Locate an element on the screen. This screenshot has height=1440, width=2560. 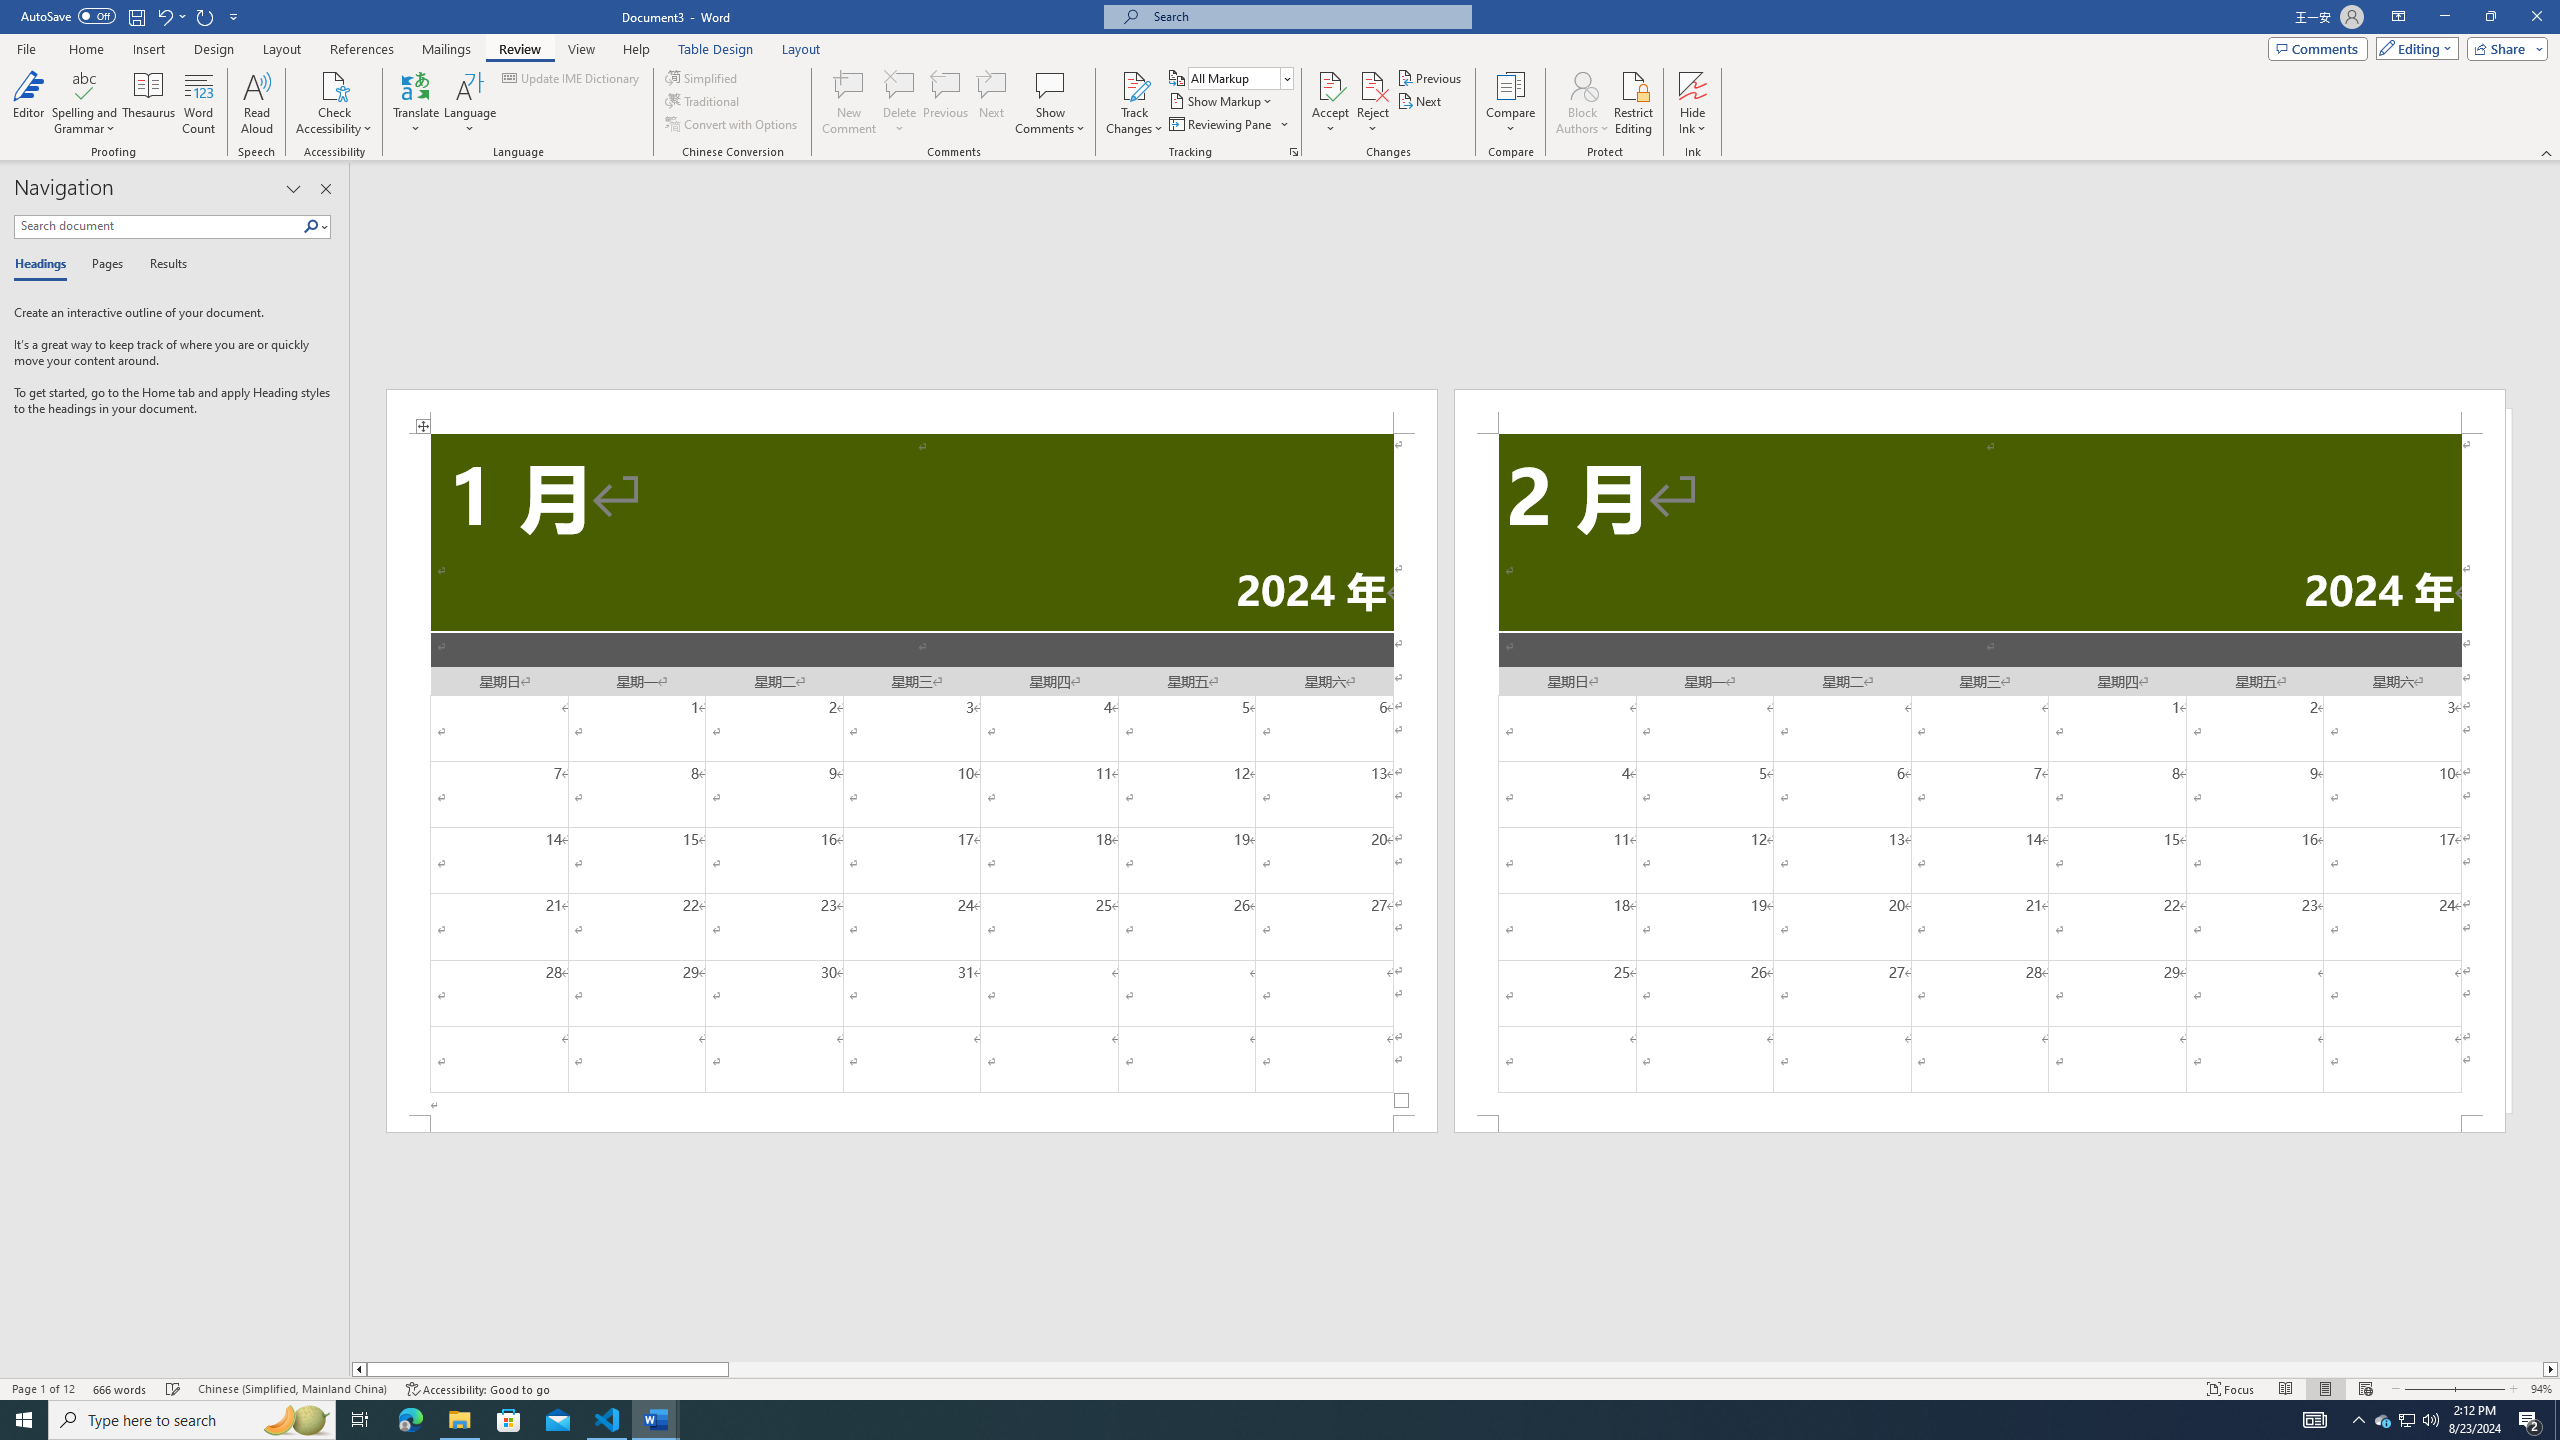
Page 2 content is located at coordinates (1980, 774).